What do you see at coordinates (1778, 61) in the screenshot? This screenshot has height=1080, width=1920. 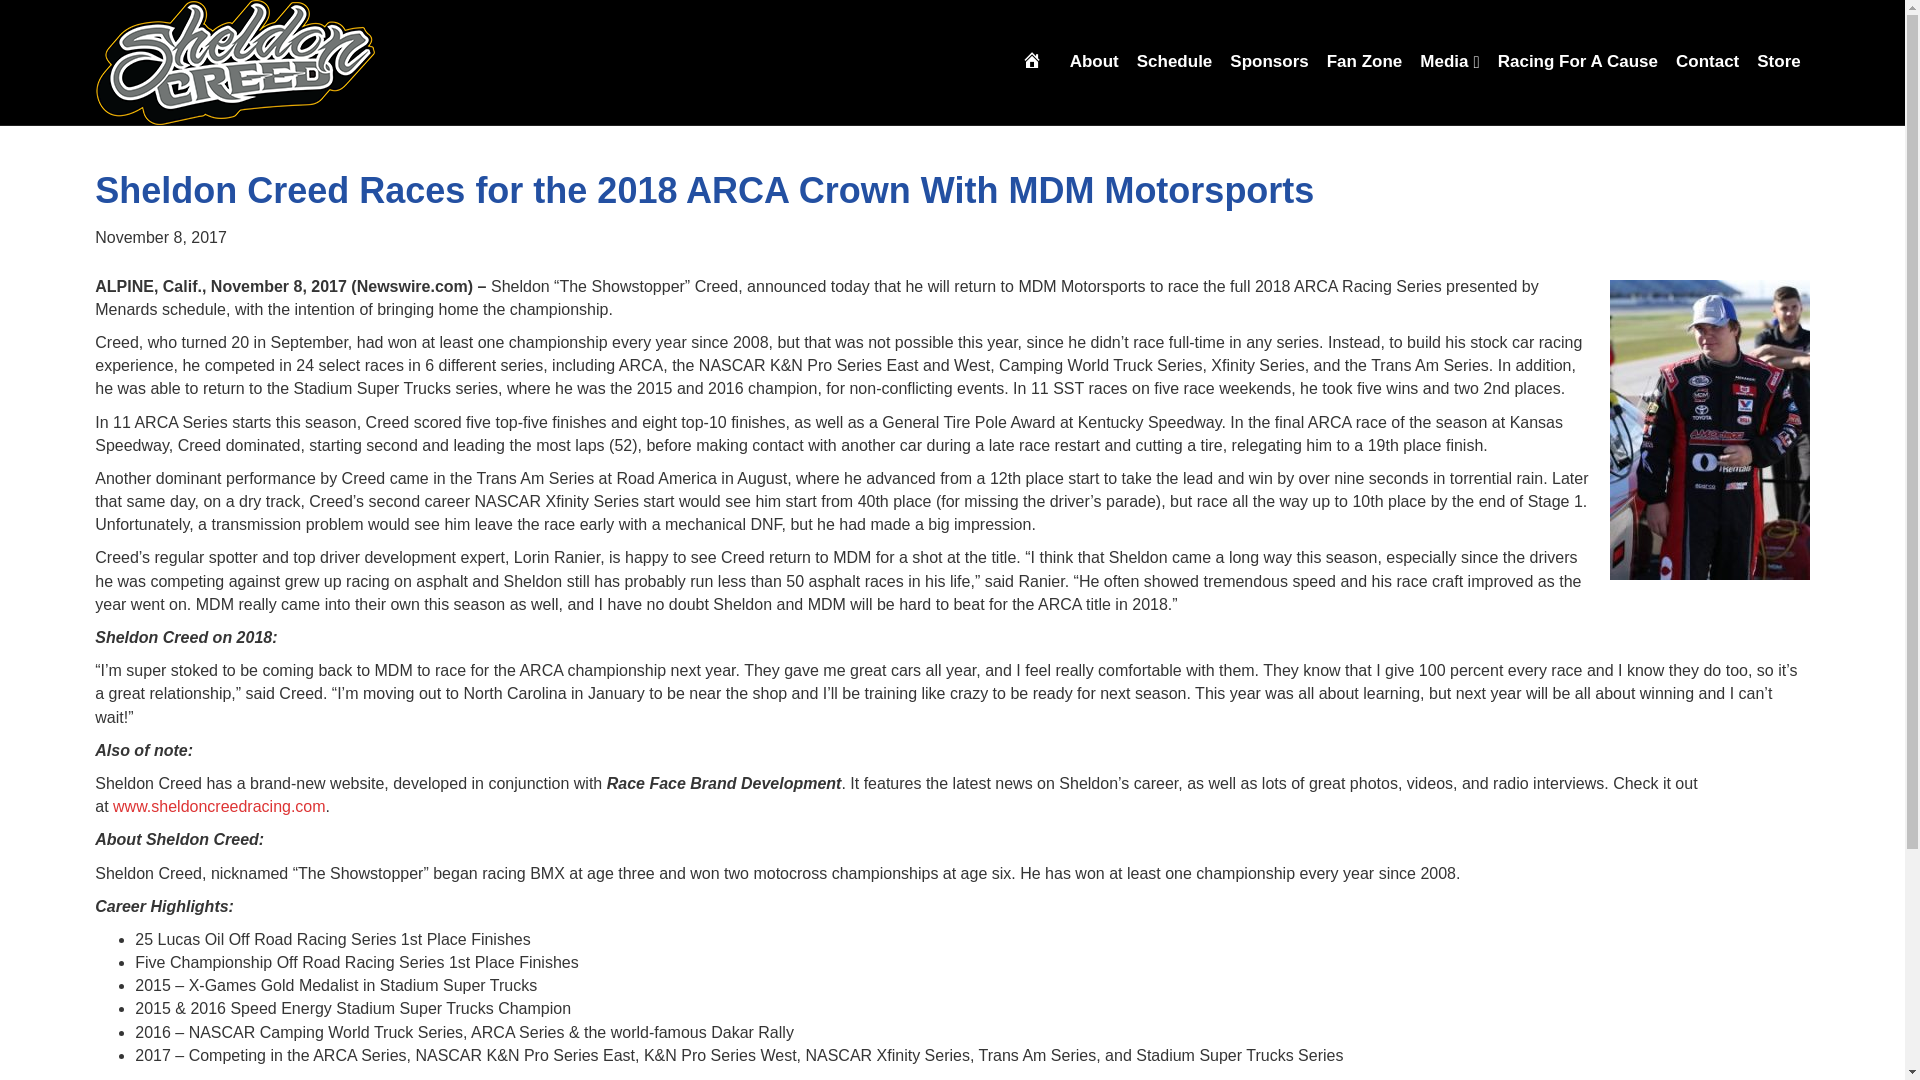 I see `Store` at bounding box center [1778, 61].